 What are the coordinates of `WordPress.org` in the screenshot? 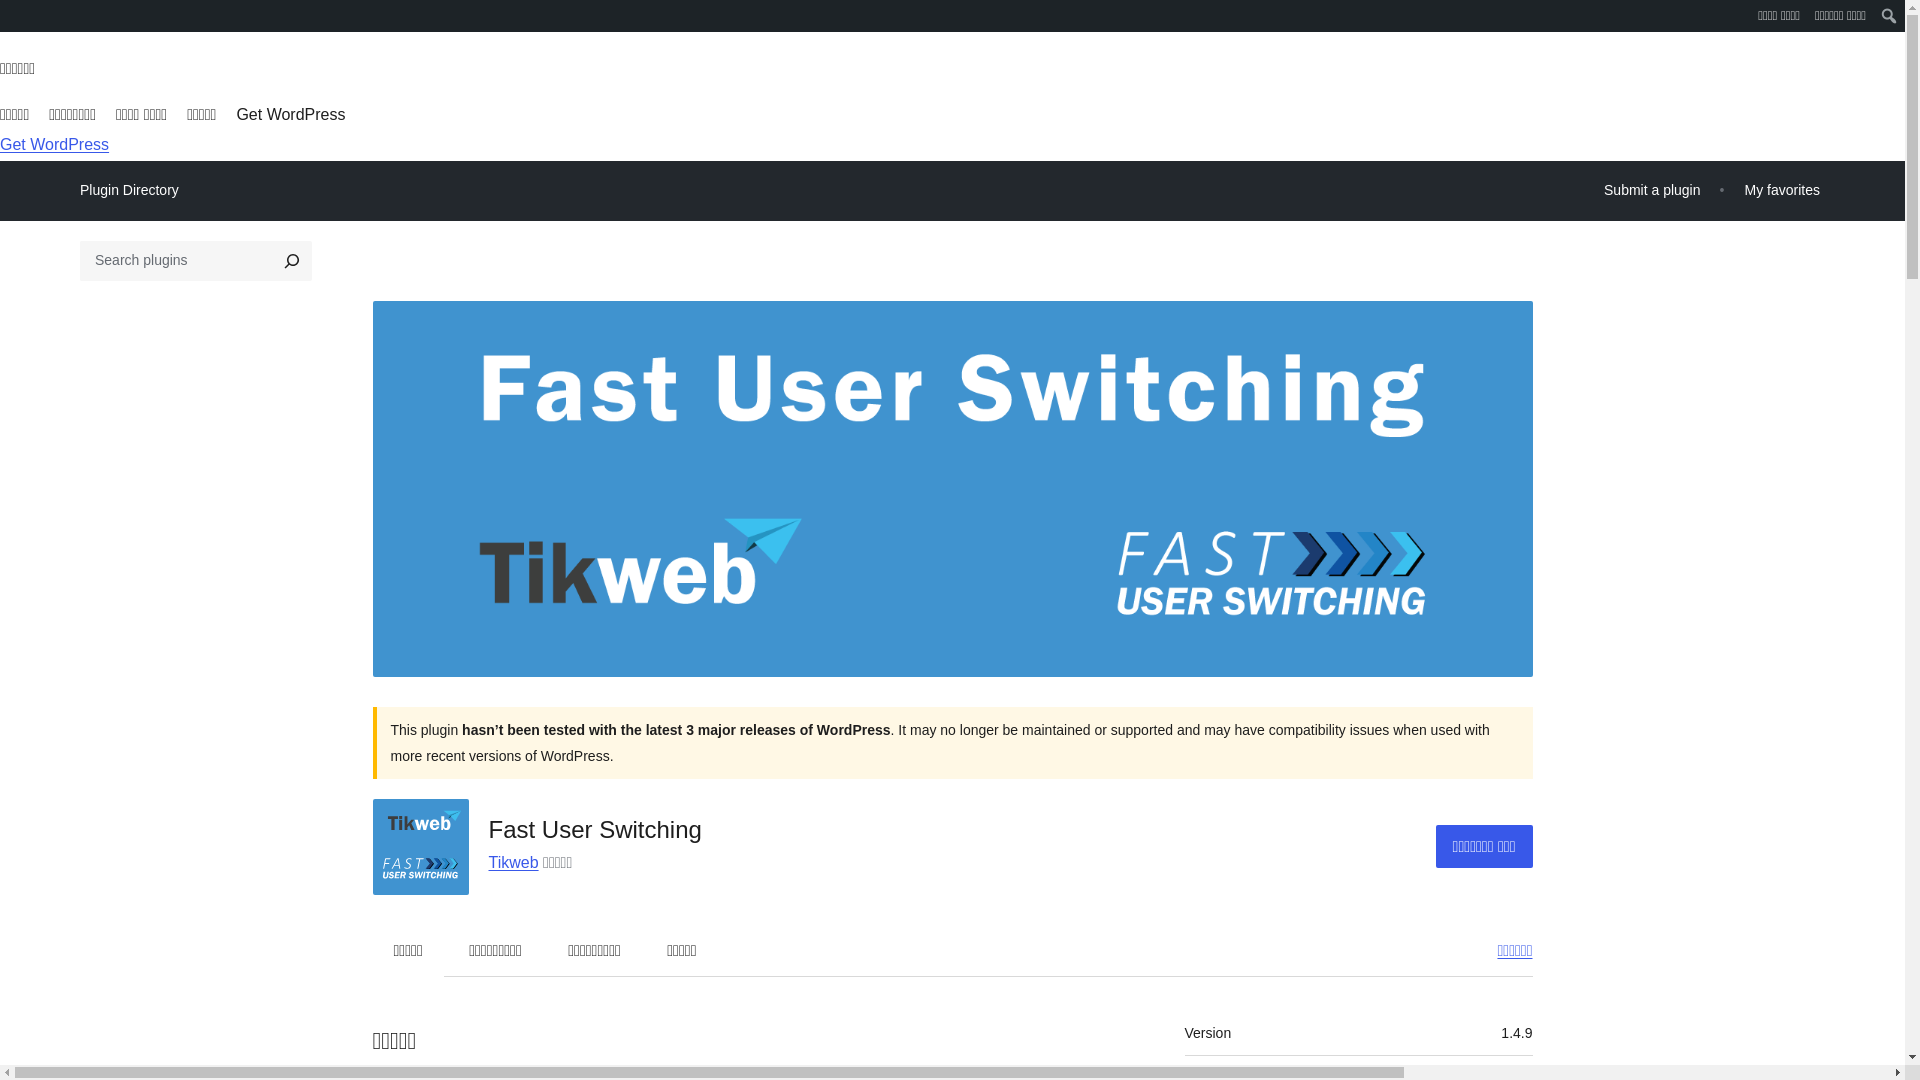 It's located at (14, 14).